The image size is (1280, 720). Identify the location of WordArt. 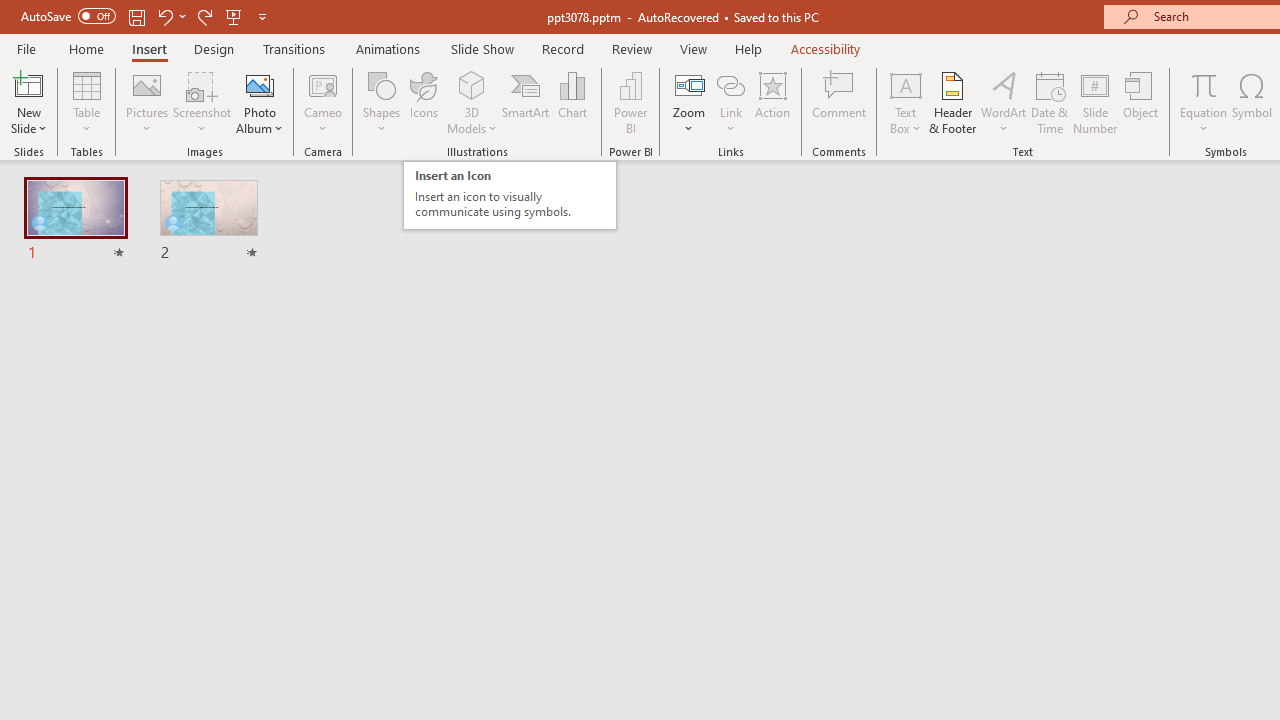
(1004, 102).